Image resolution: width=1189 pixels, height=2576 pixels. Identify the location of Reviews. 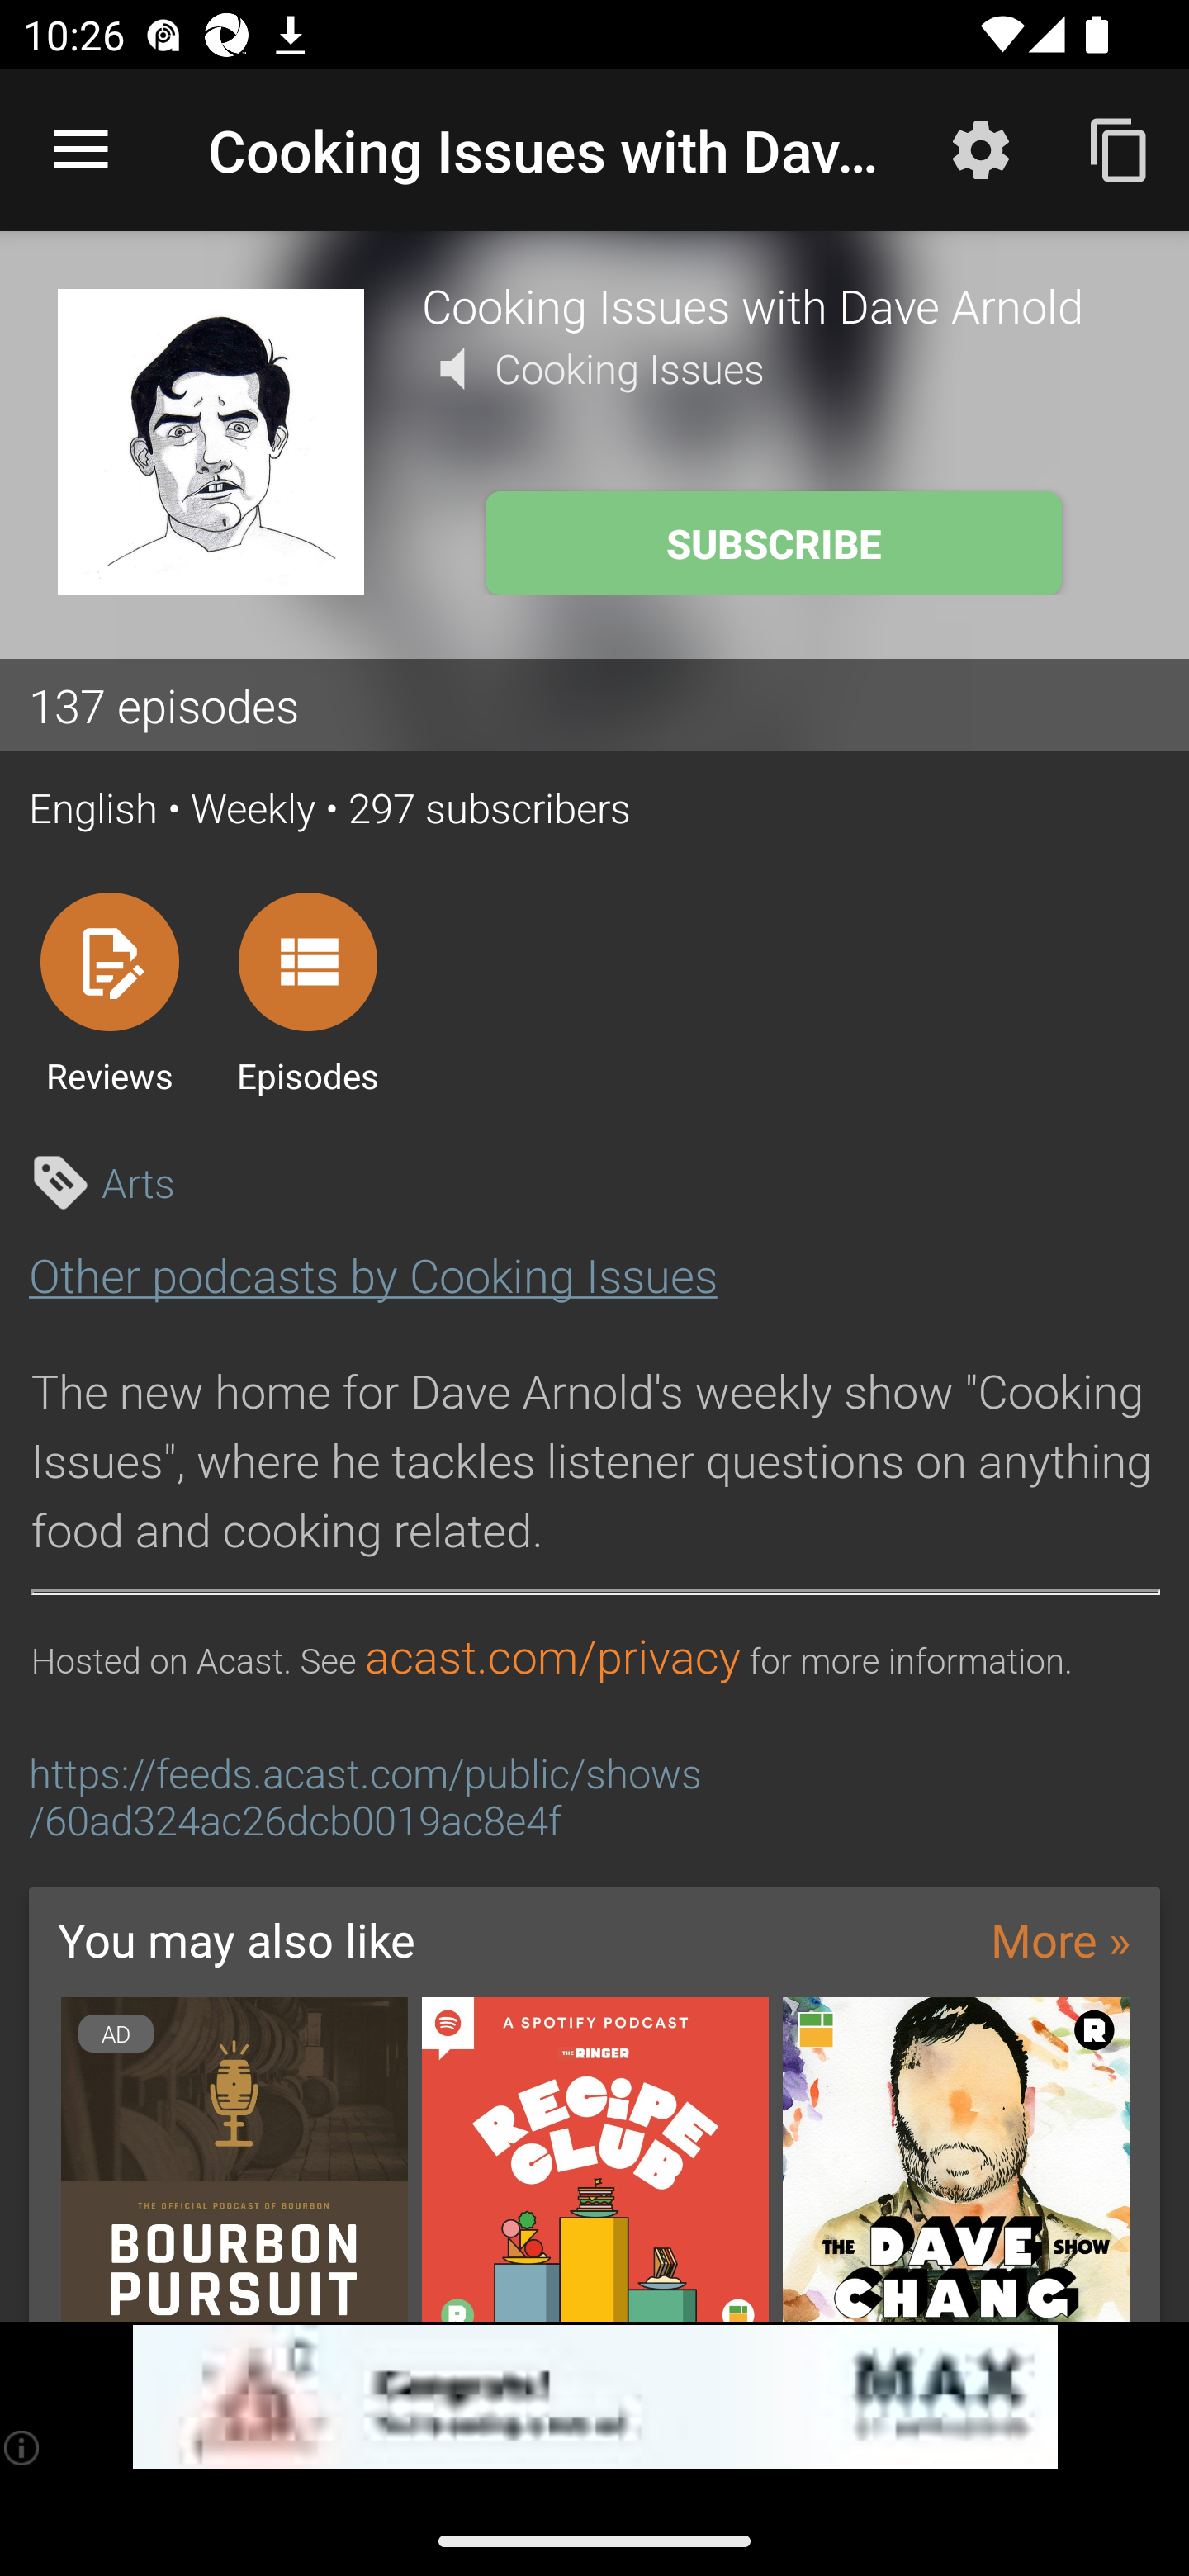
(109, 992).